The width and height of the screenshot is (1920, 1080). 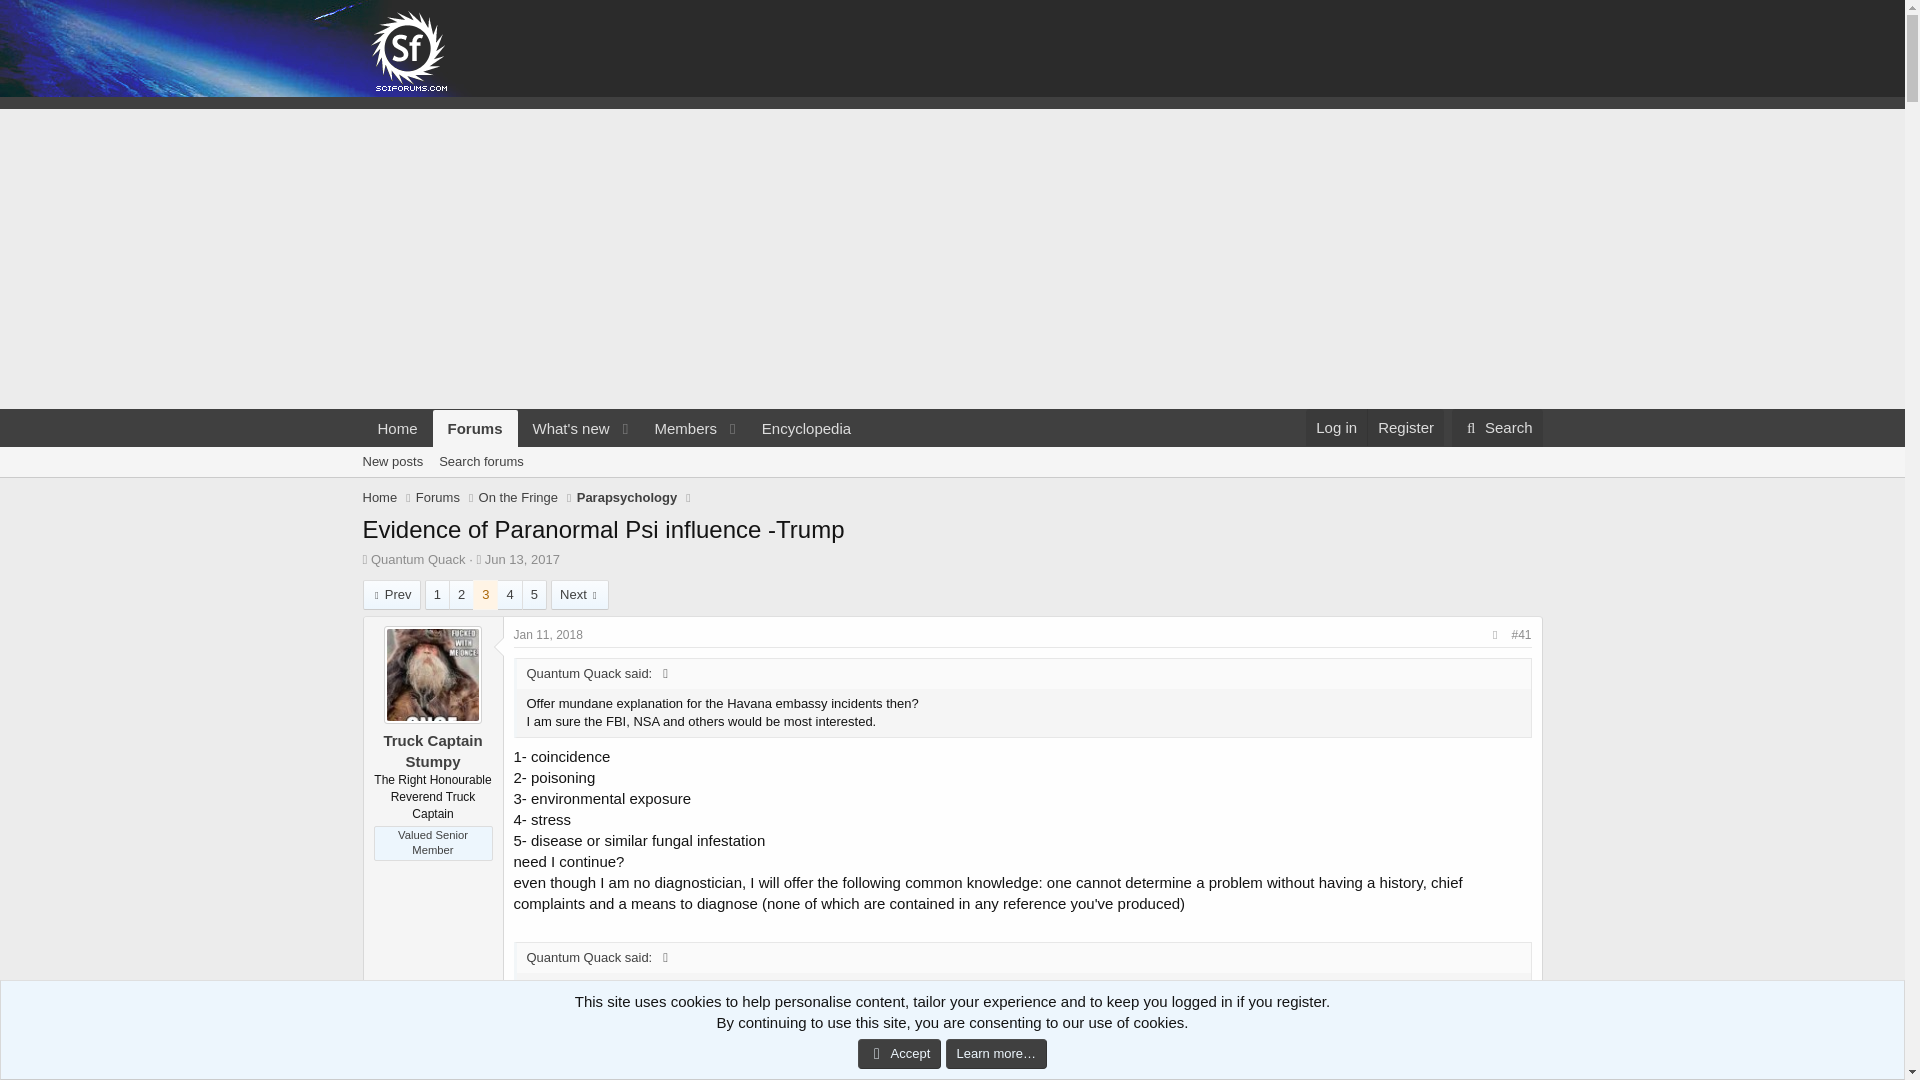 What do you see at coordinates (1497, 428) in the screenshot?
I see `Advertisement` at bounding box center [1497, 428].